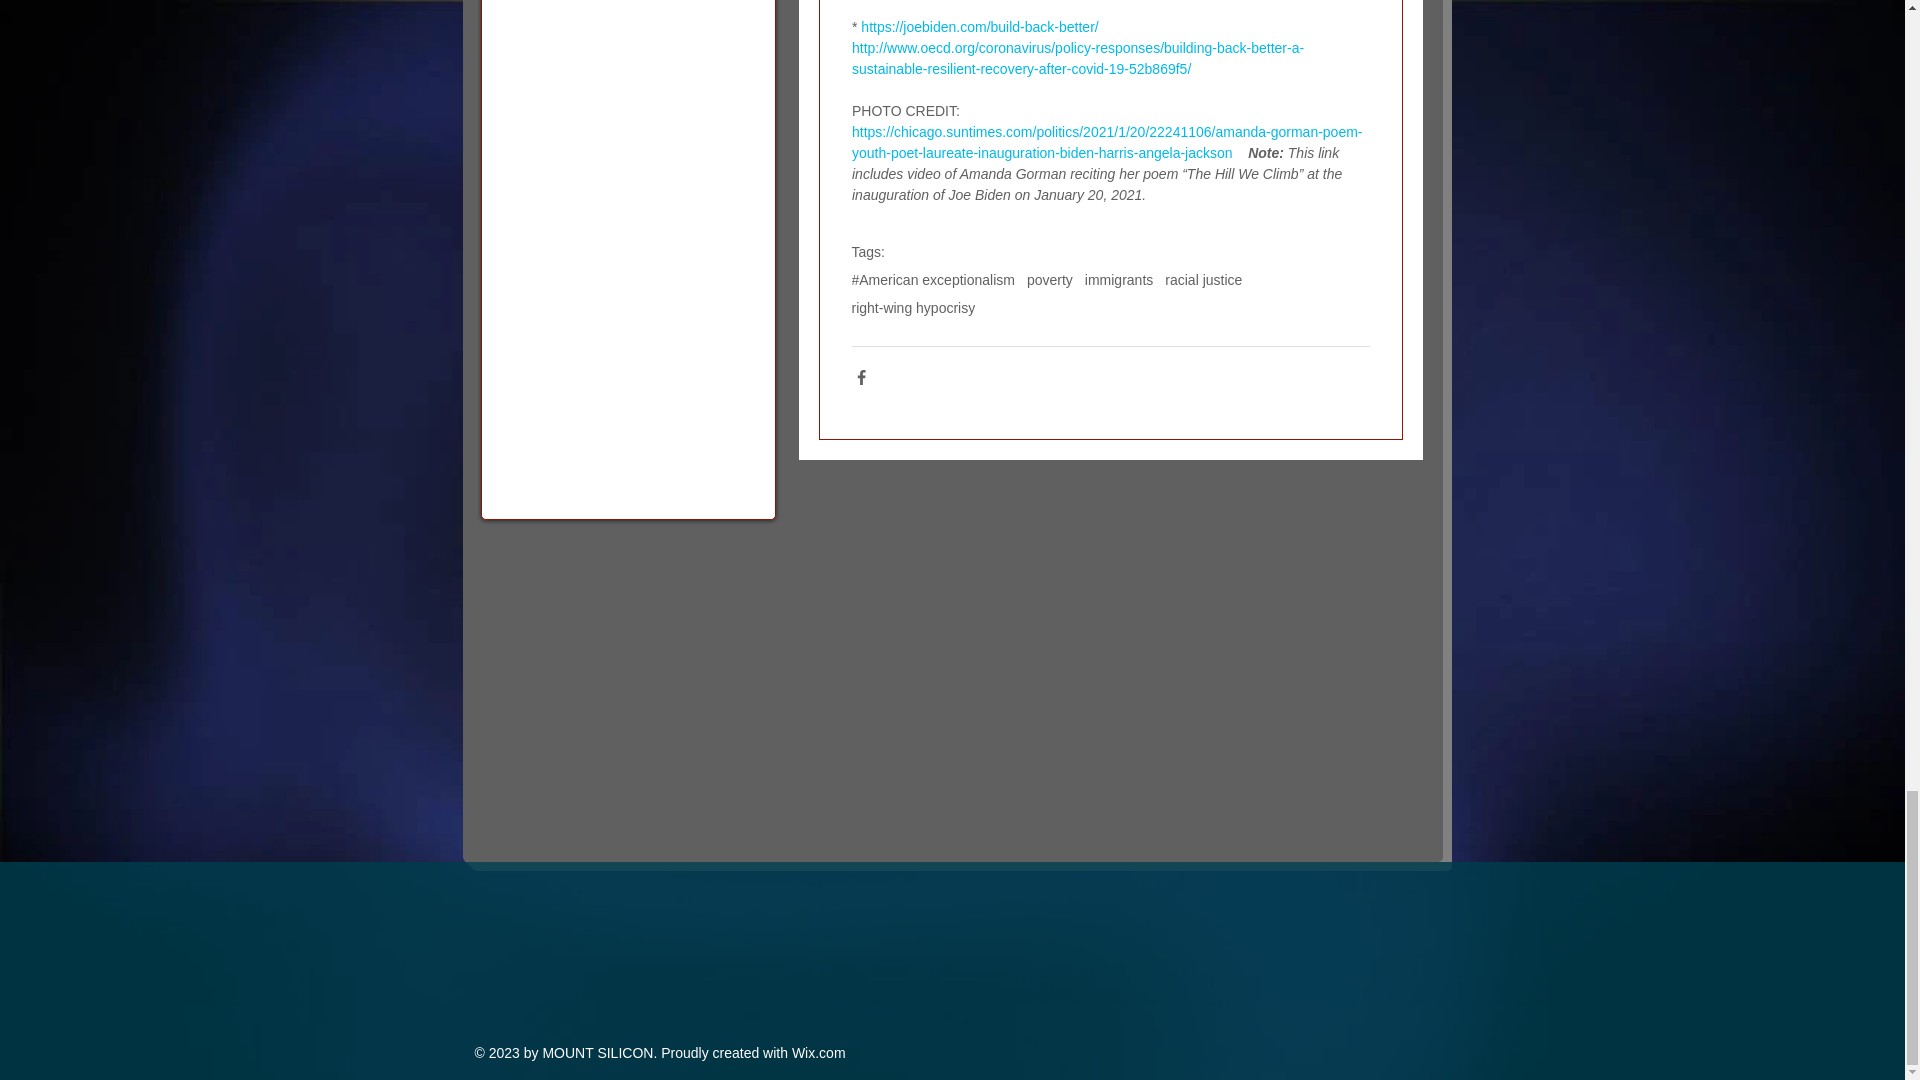  Describe the element at coordinates (1118, 280) in the screenshot. I see `immigrants` at that location.